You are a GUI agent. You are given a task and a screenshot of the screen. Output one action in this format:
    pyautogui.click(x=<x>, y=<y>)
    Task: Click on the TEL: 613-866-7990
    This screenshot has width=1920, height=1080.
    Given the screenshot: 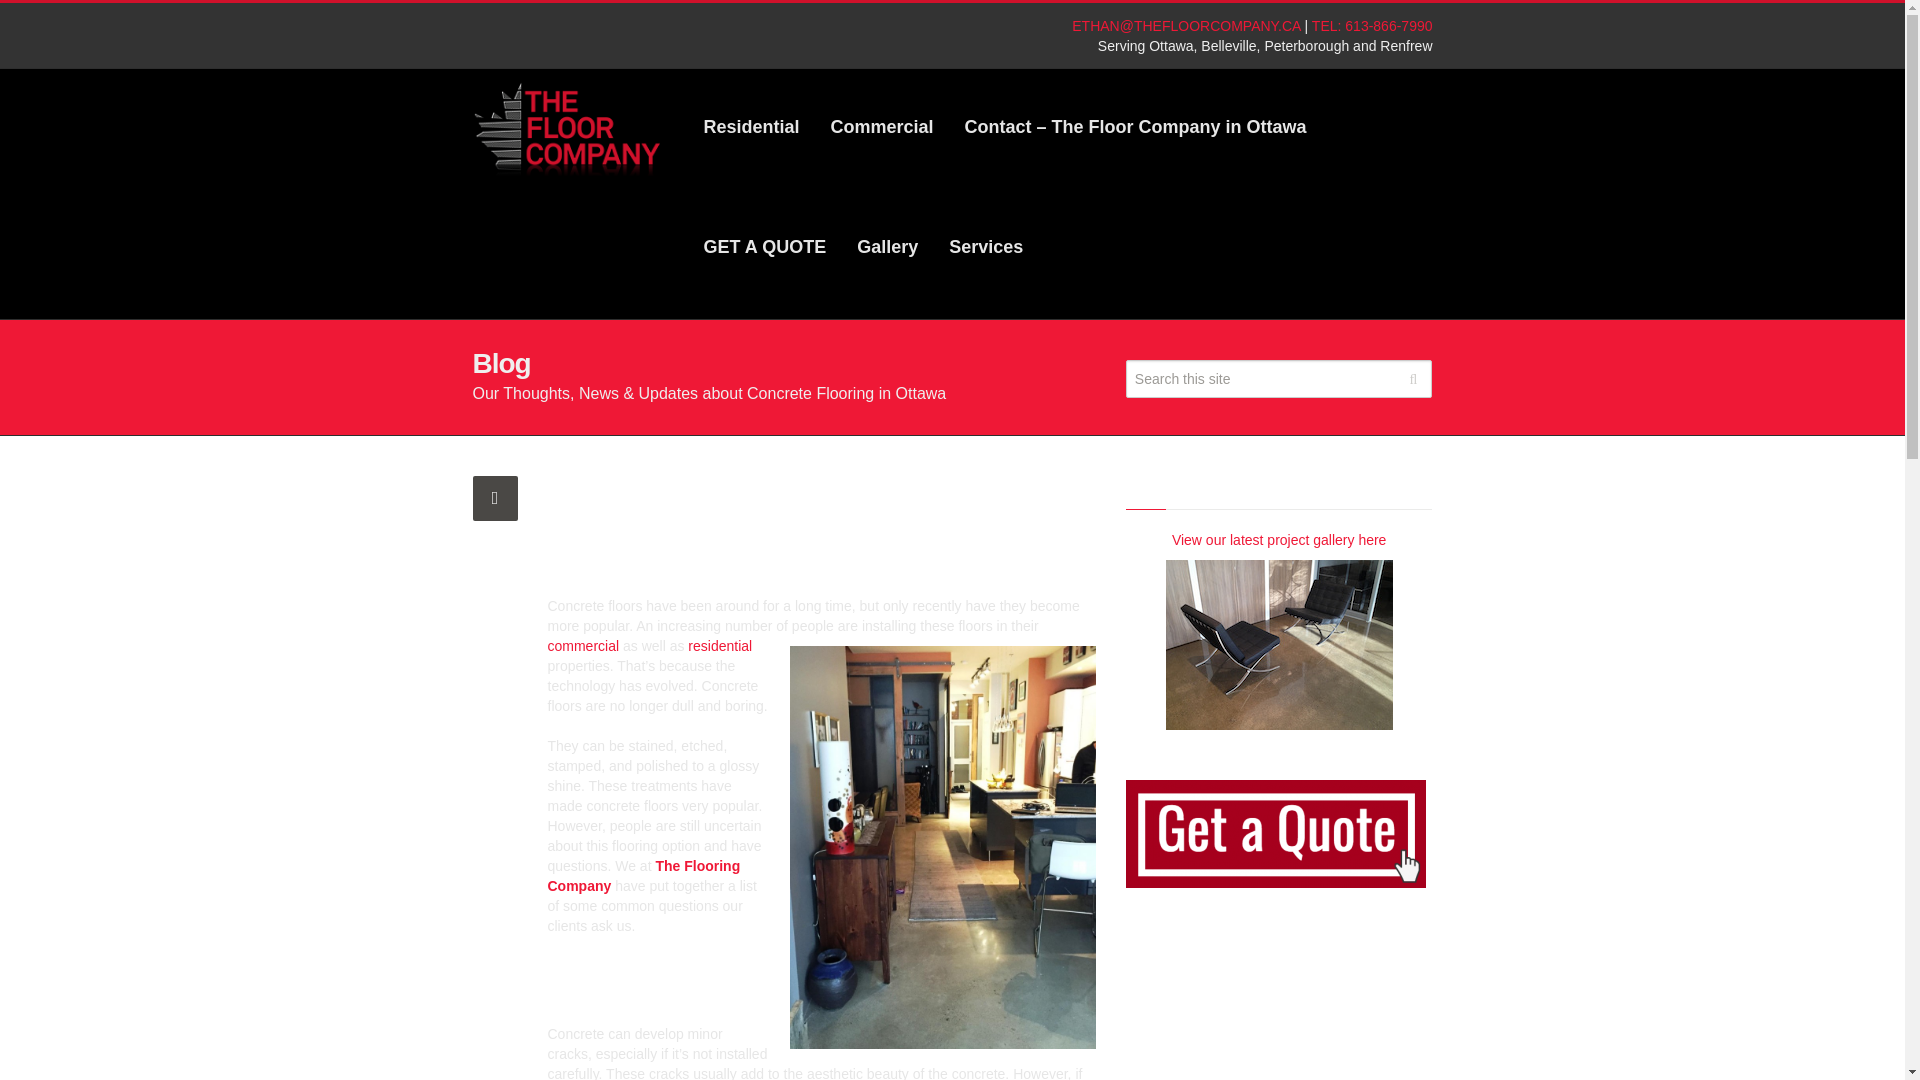 What is the action you would take?
    pyautogui.click(x=1372, y=26)
    